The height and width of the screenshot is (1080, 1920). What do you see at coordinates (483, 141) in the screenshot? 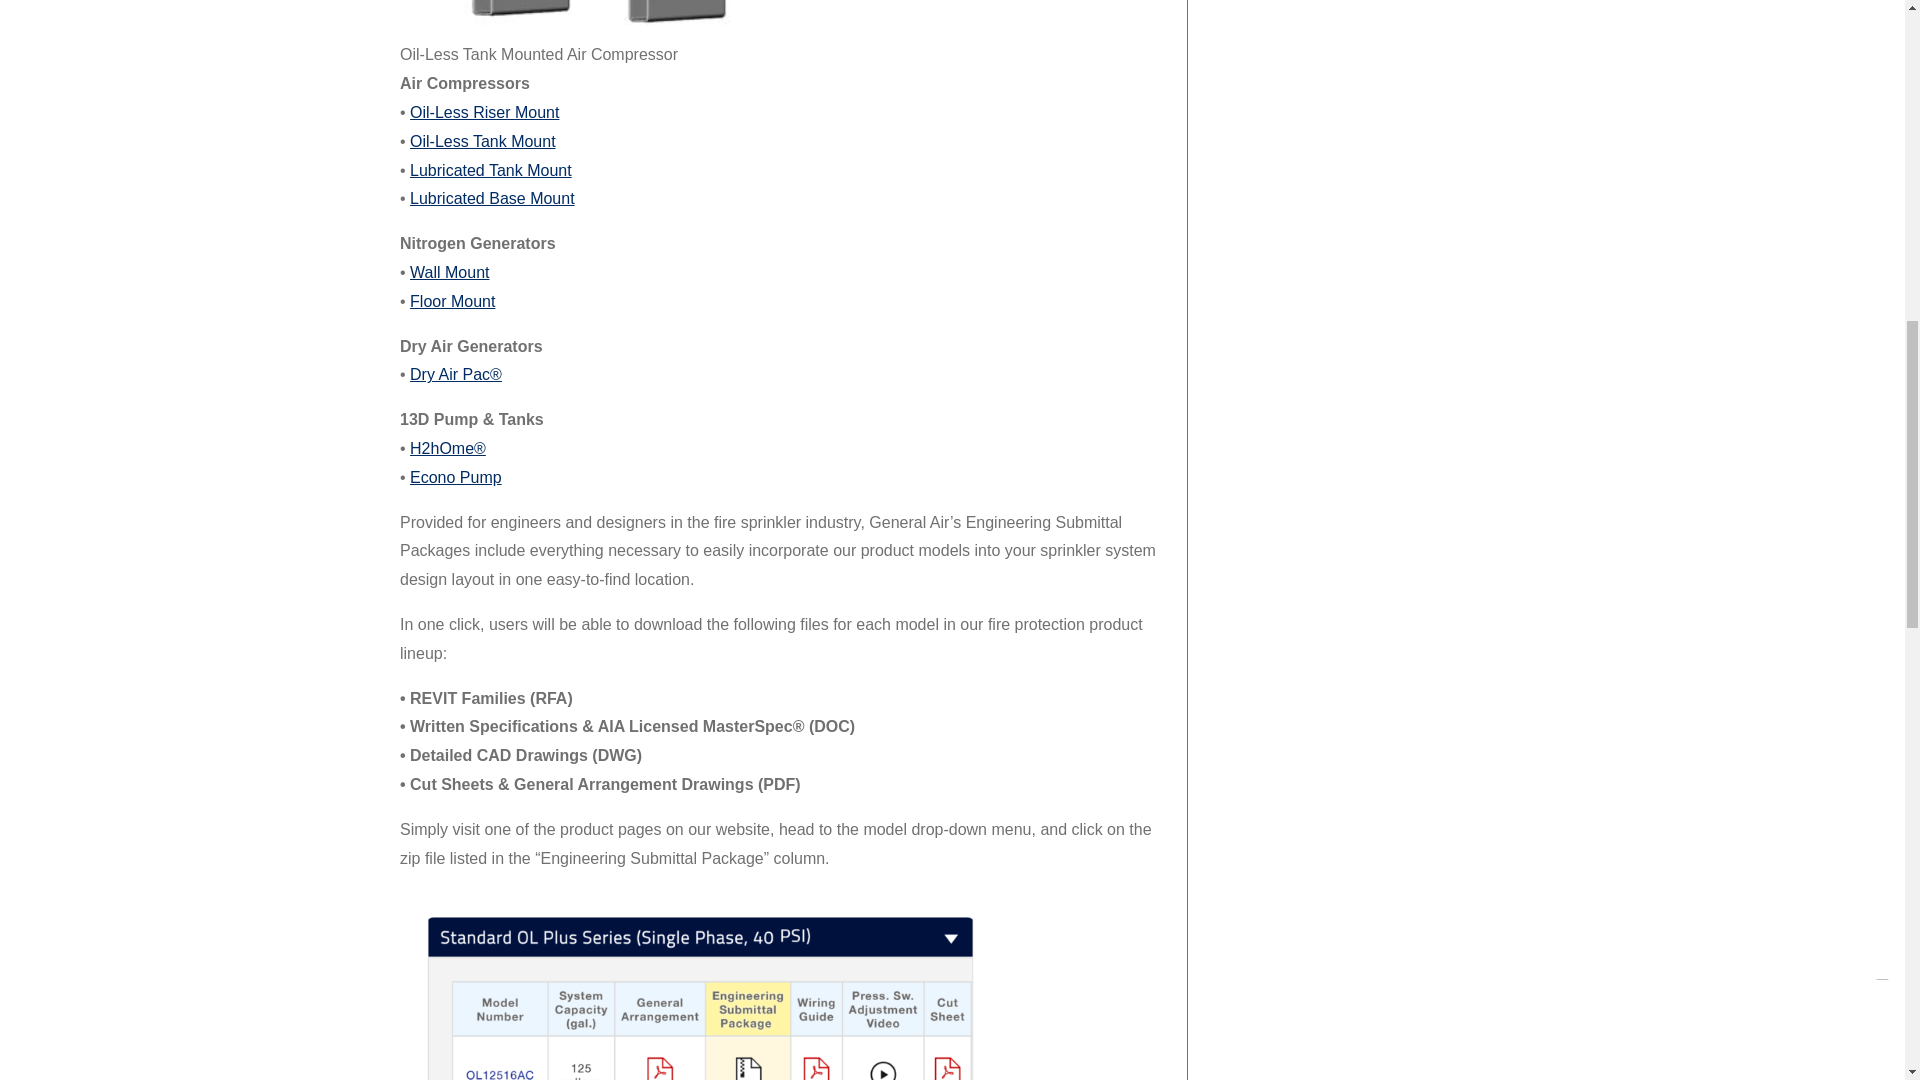
I see `Oil-Less Tank Mount` at bounding box center [483, 141].